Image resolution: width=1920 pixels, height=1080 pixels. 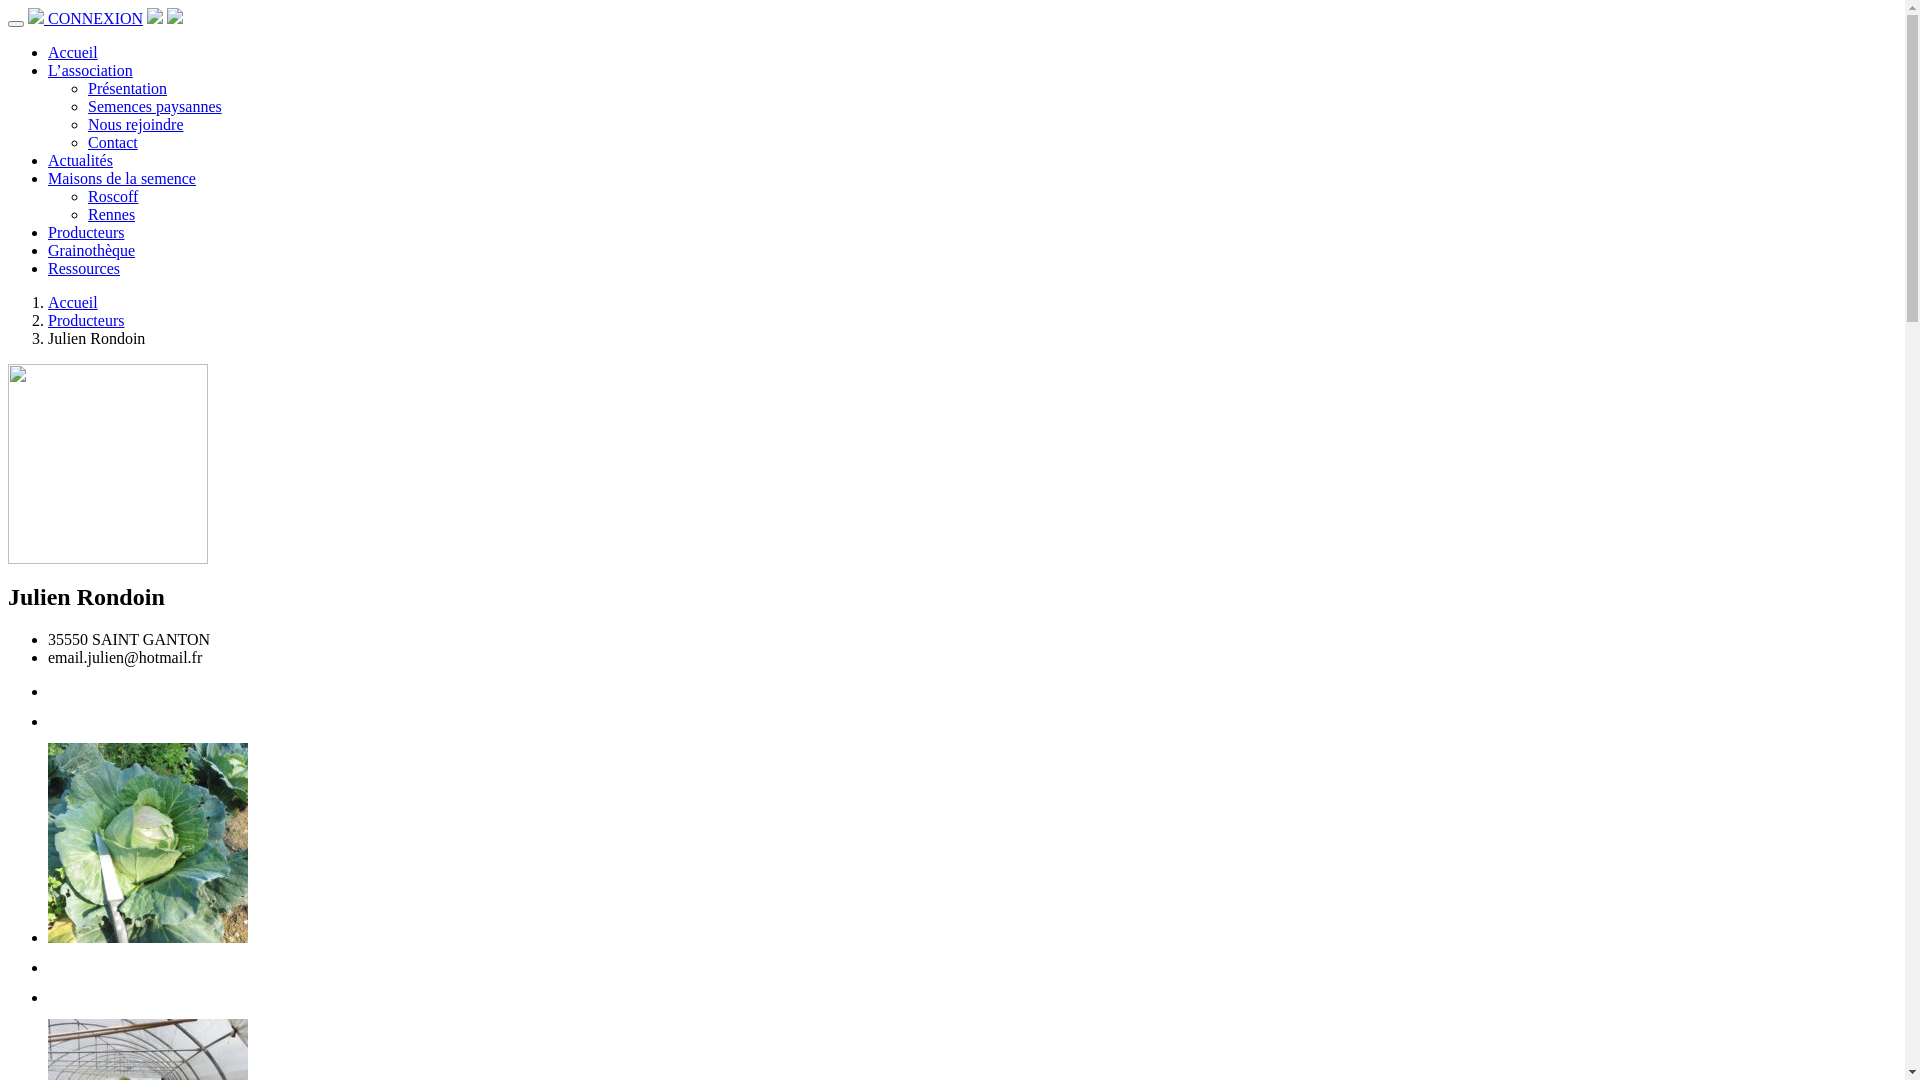 I want to click on Maisons de la semence, so click(x=122, y=178).